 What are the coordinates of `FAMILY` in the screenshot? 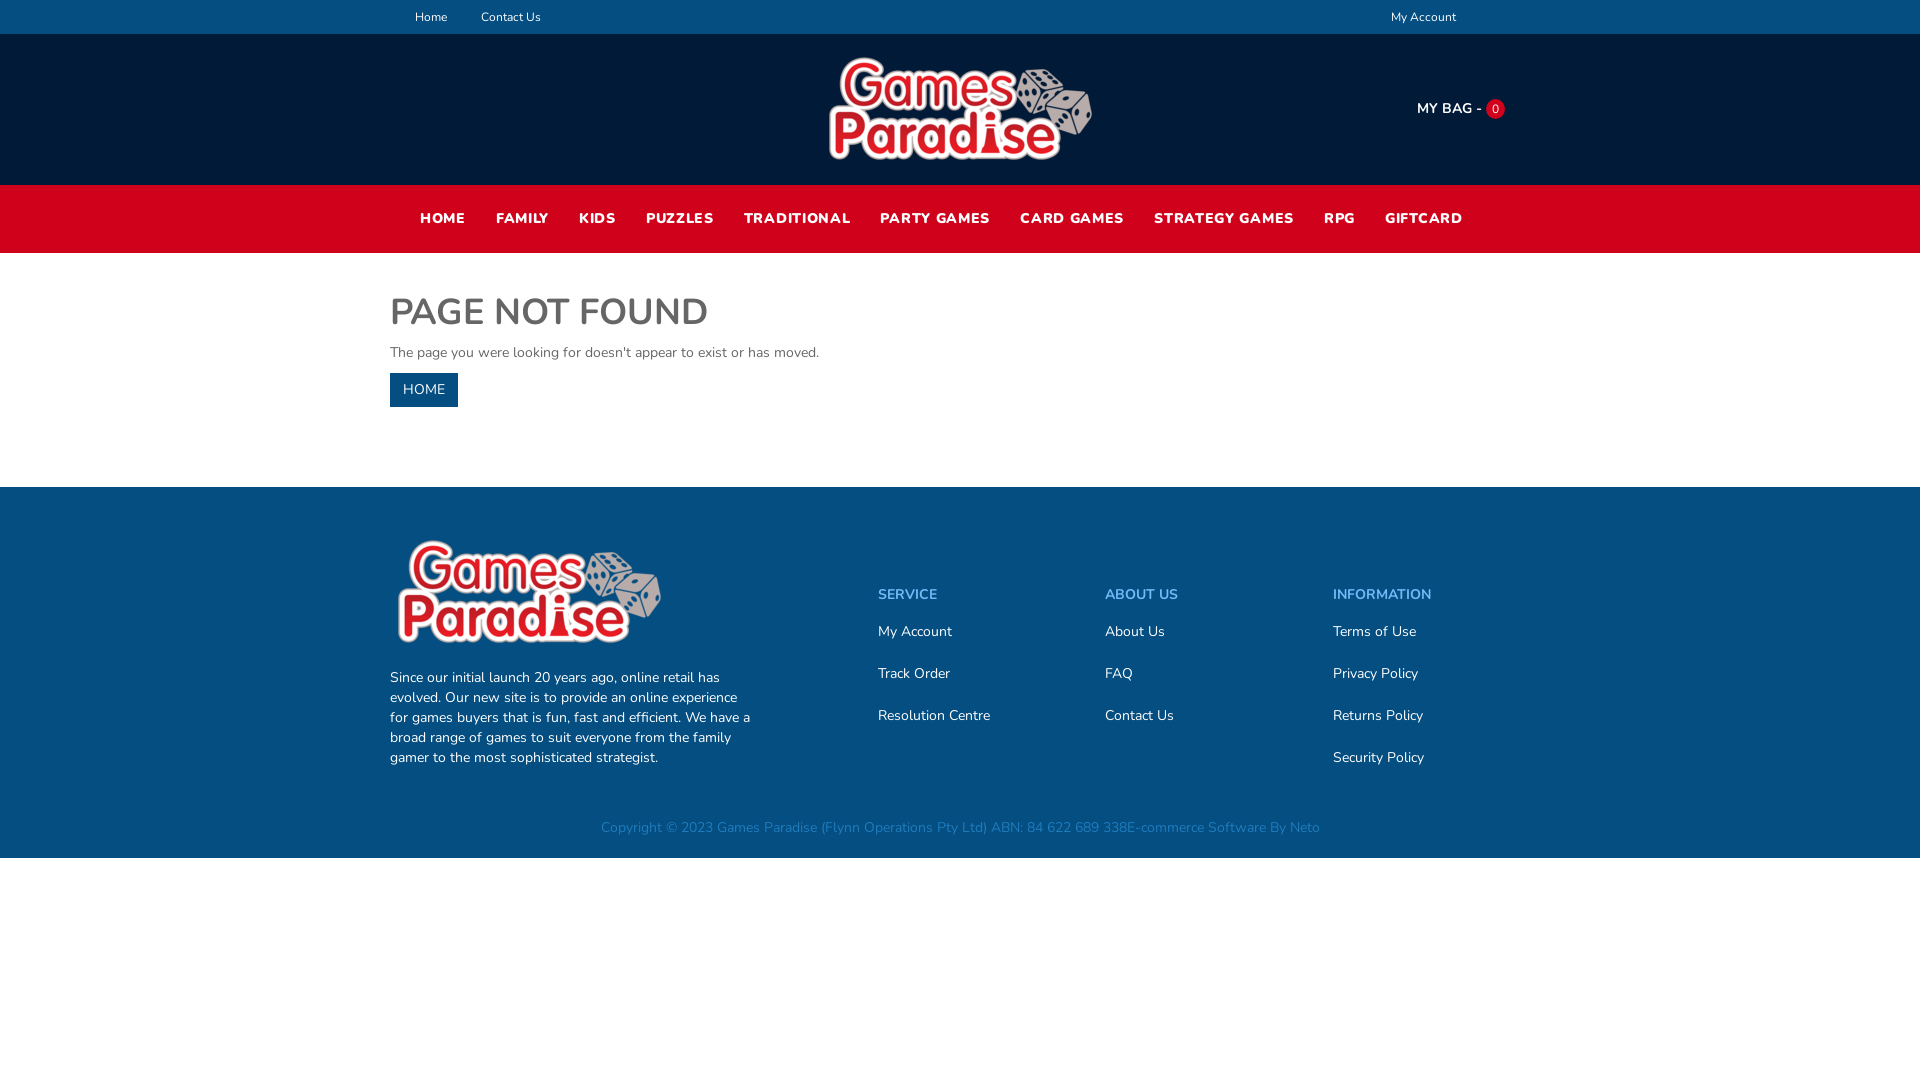 It's located at (522, 219).